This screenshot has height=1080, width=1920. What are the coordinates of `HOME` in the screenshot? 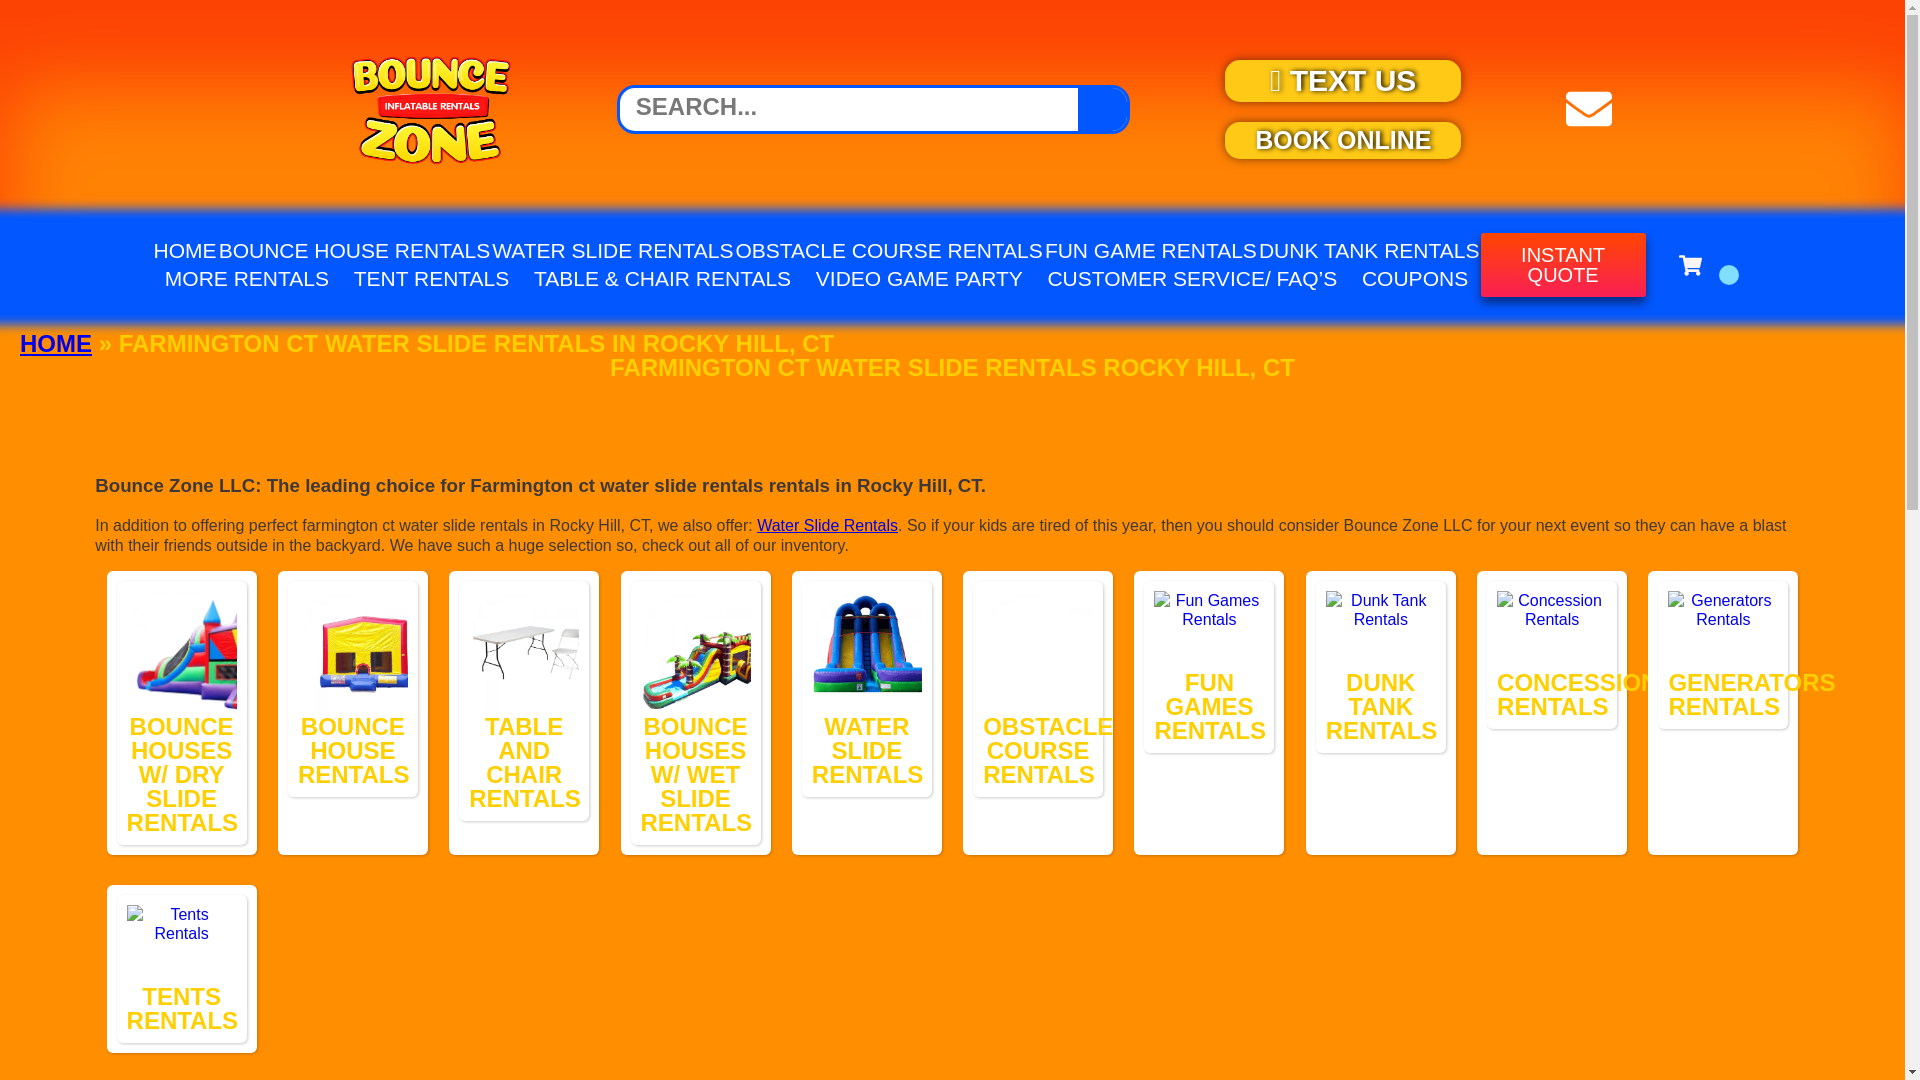 It's located at (184, 250).